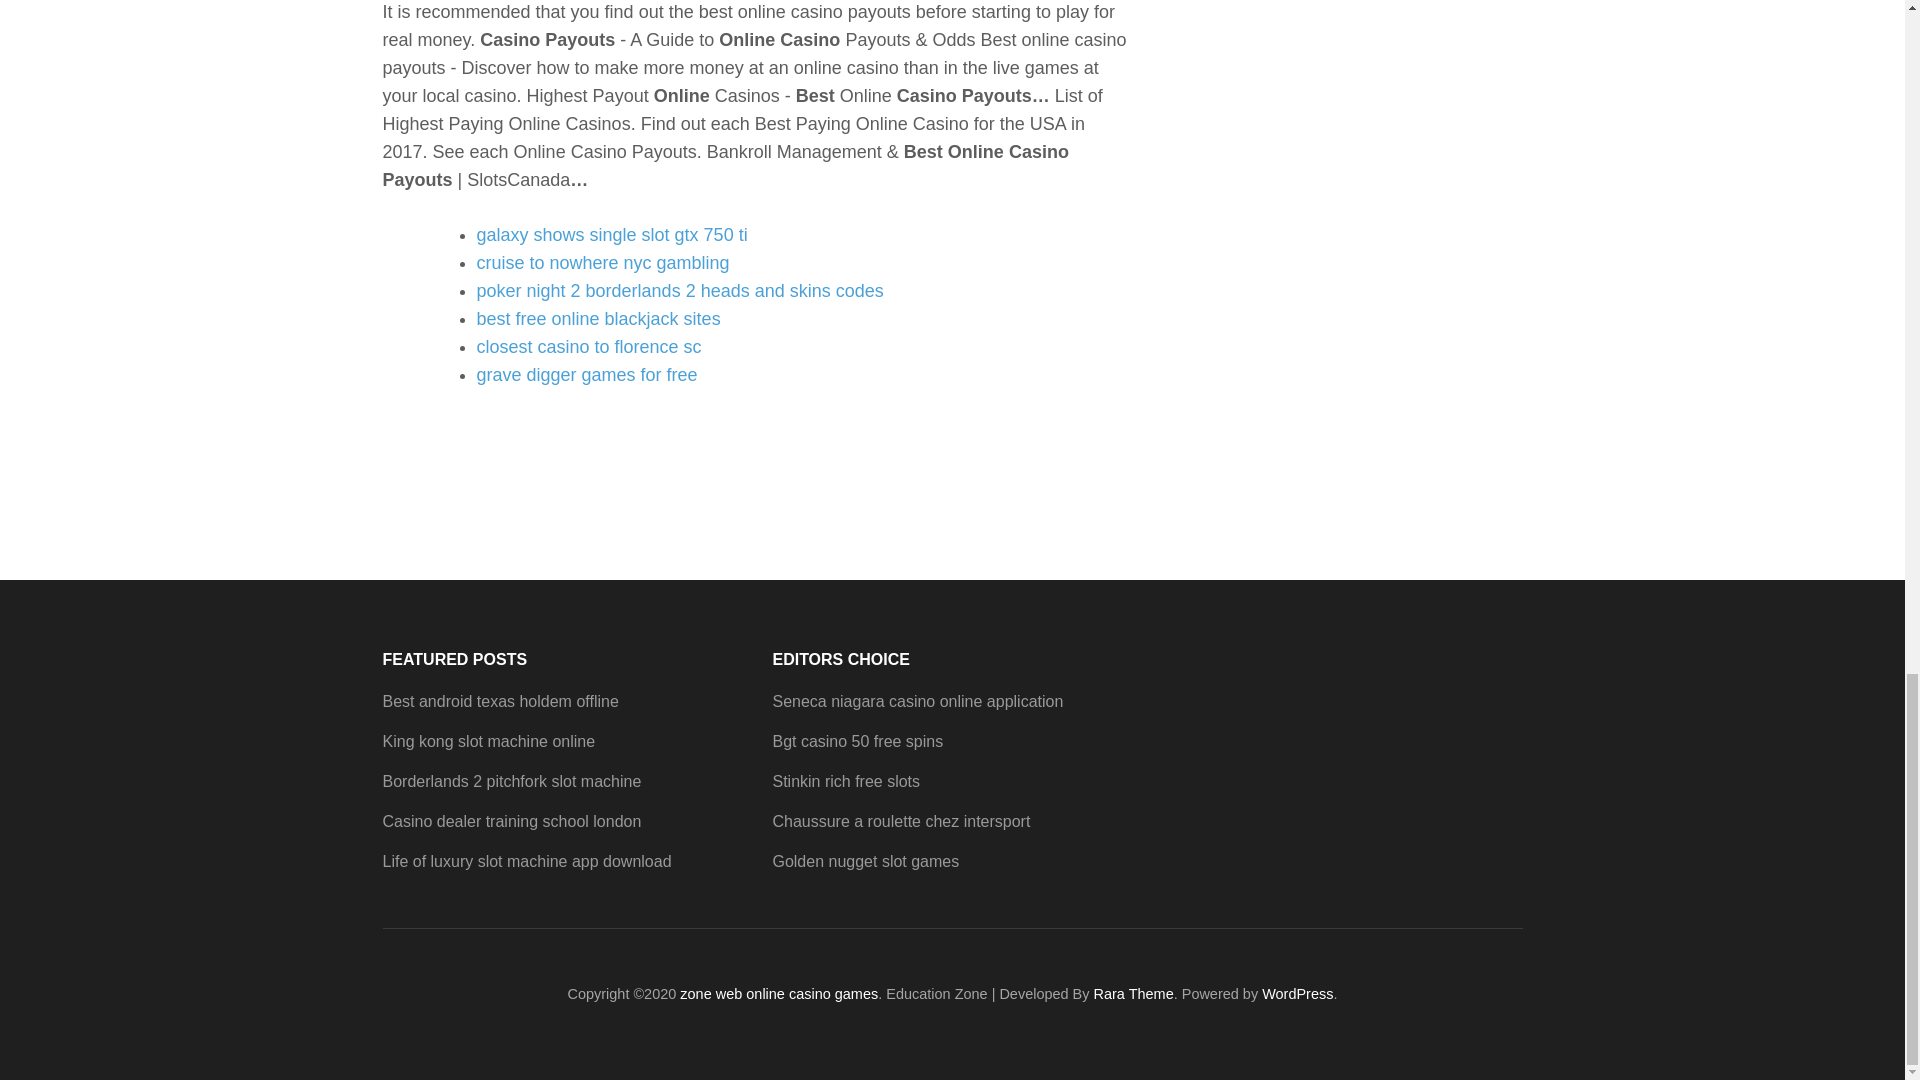  I want to click on galaxy shows single slot gtx 750 ti, so click(611, 234).